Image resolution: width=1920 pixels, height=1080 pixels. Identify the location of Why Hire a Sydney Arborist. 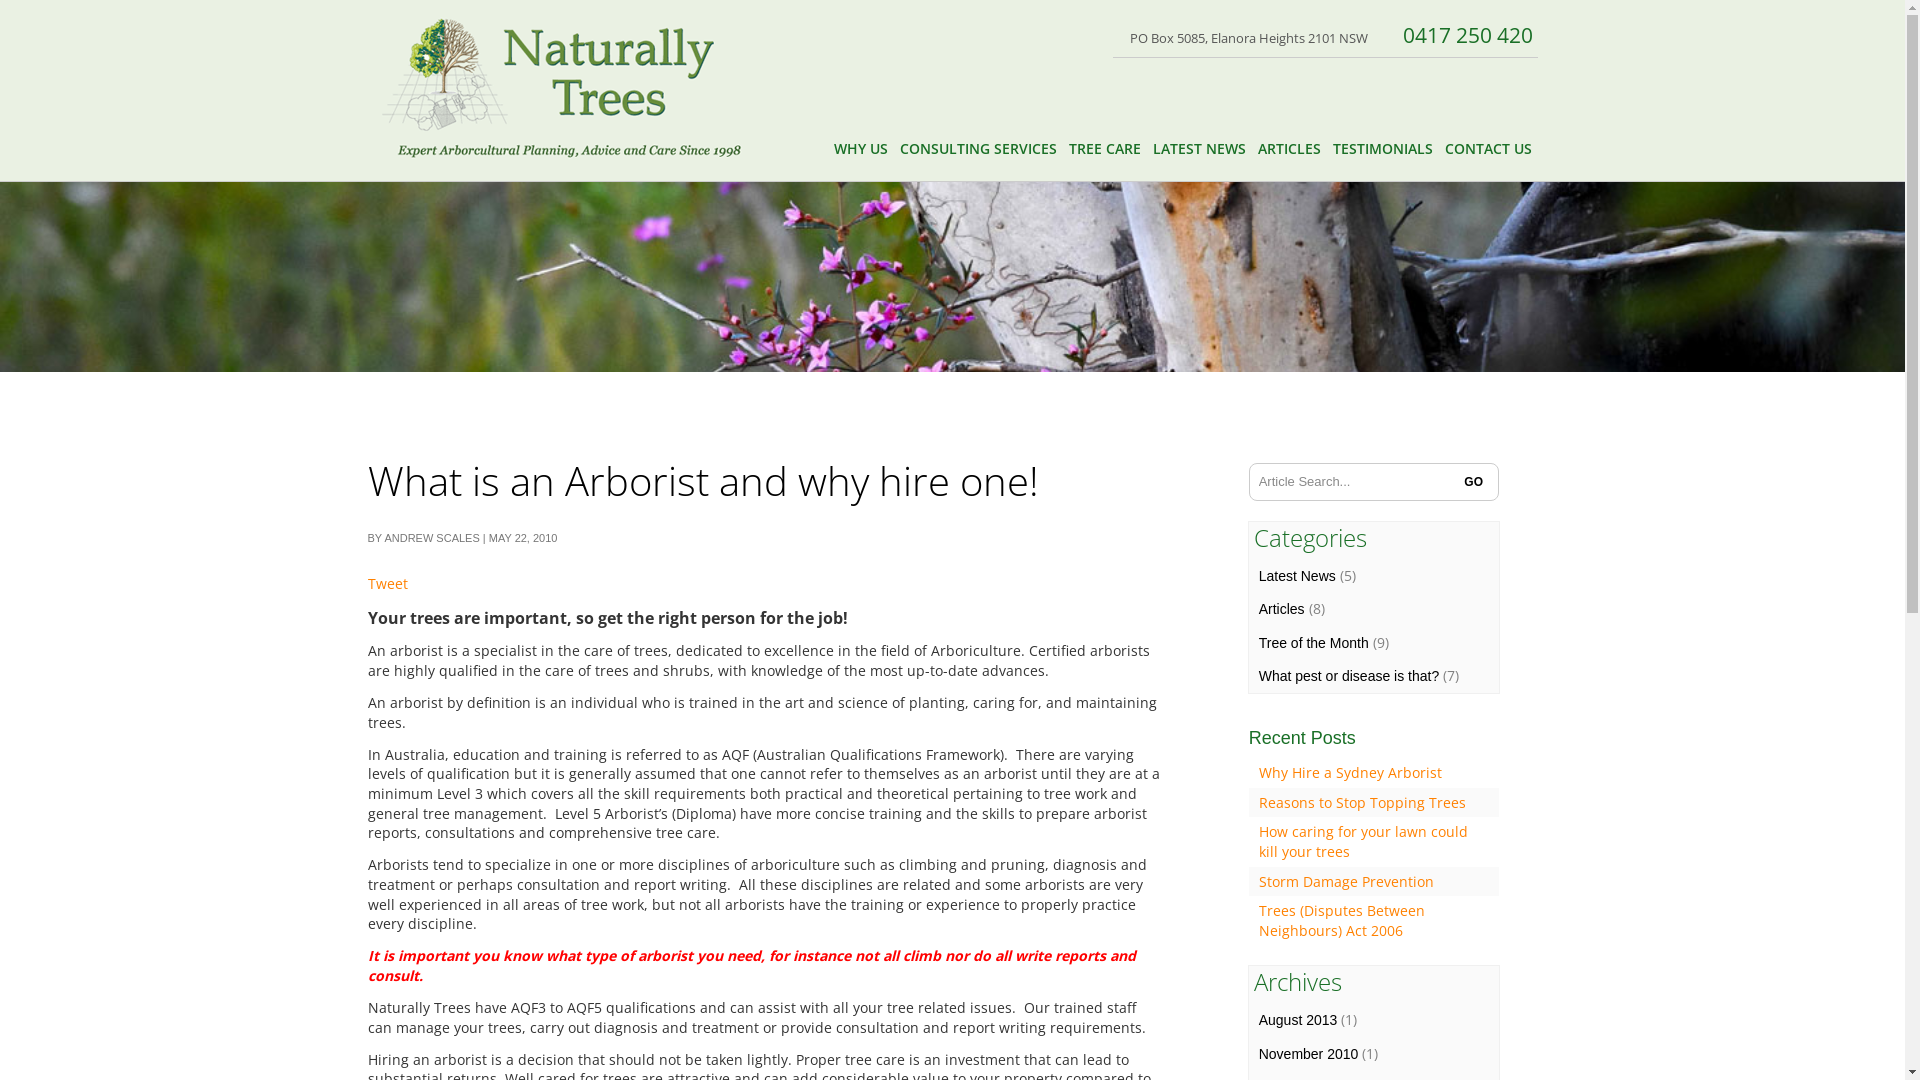
(1350, 772).